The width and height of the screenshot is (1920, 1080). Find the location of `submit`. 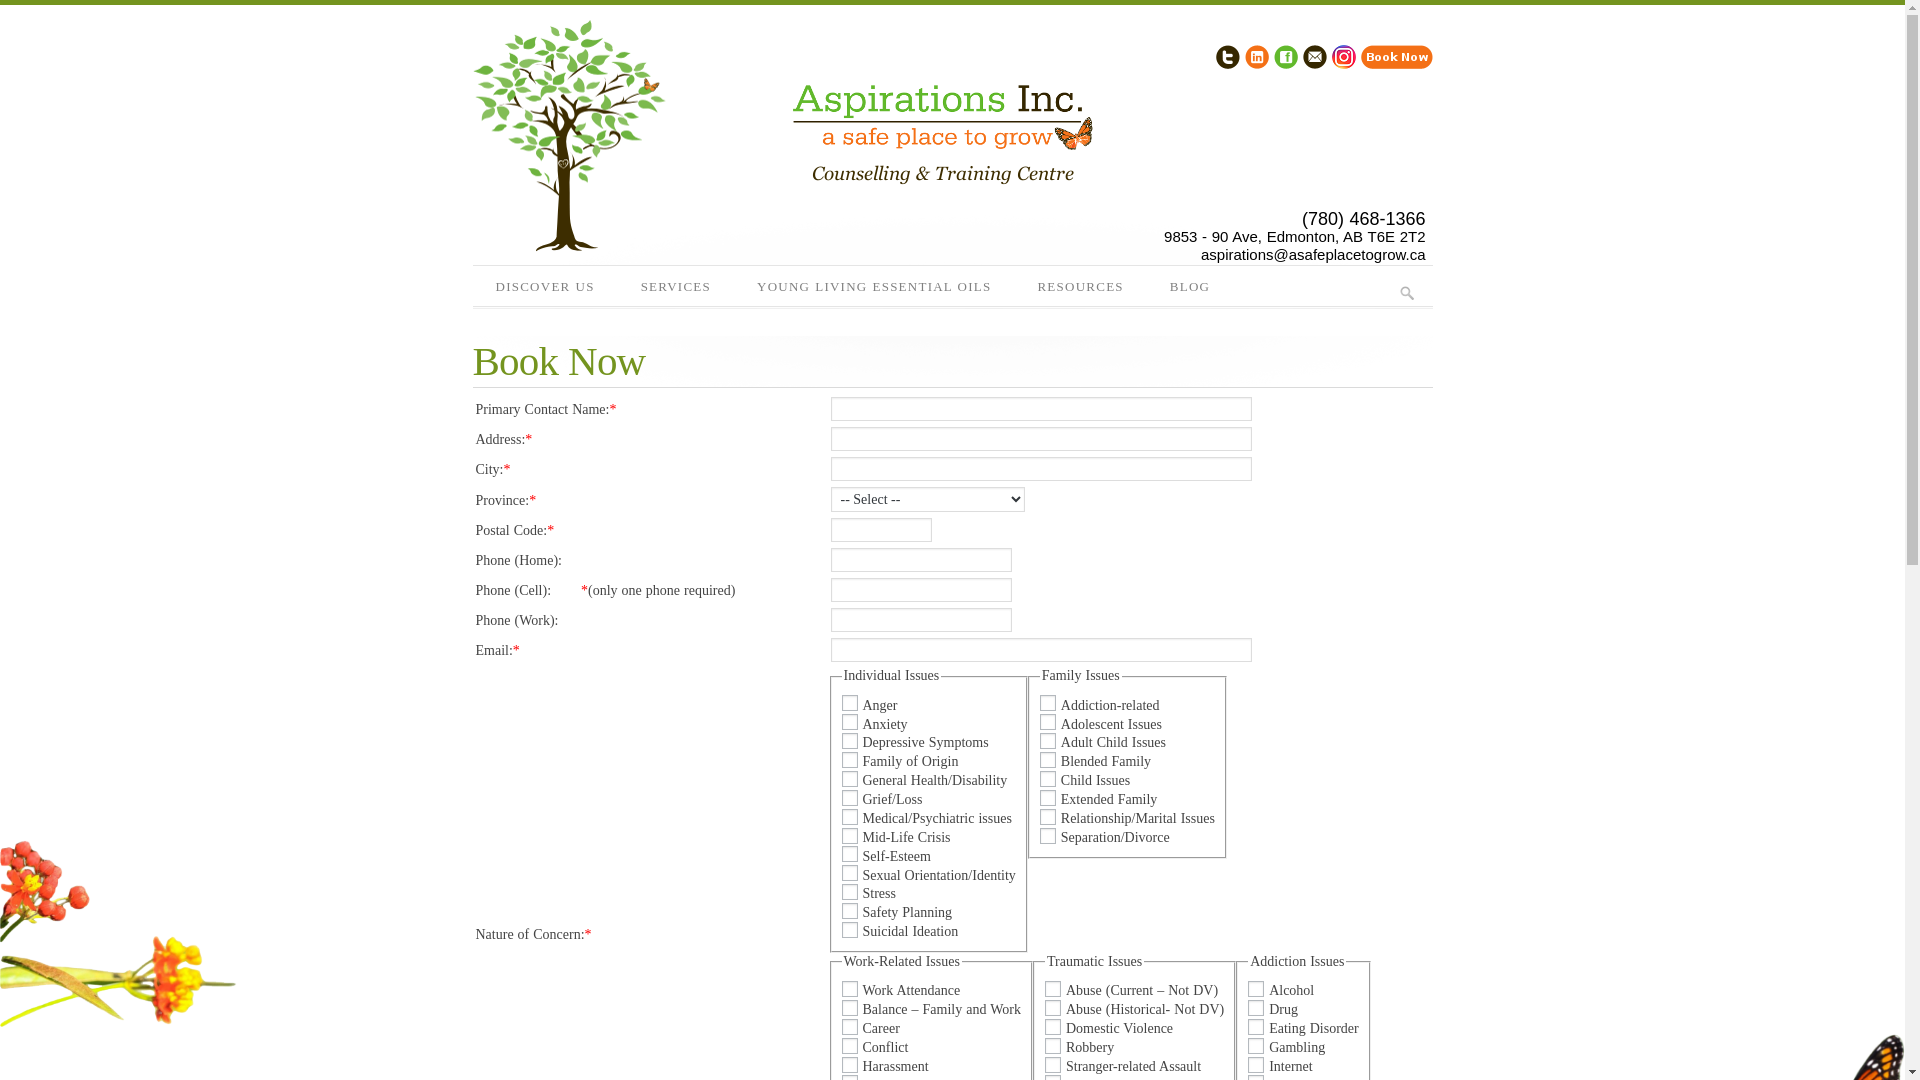

submit is located at coordinates (1406, 293).